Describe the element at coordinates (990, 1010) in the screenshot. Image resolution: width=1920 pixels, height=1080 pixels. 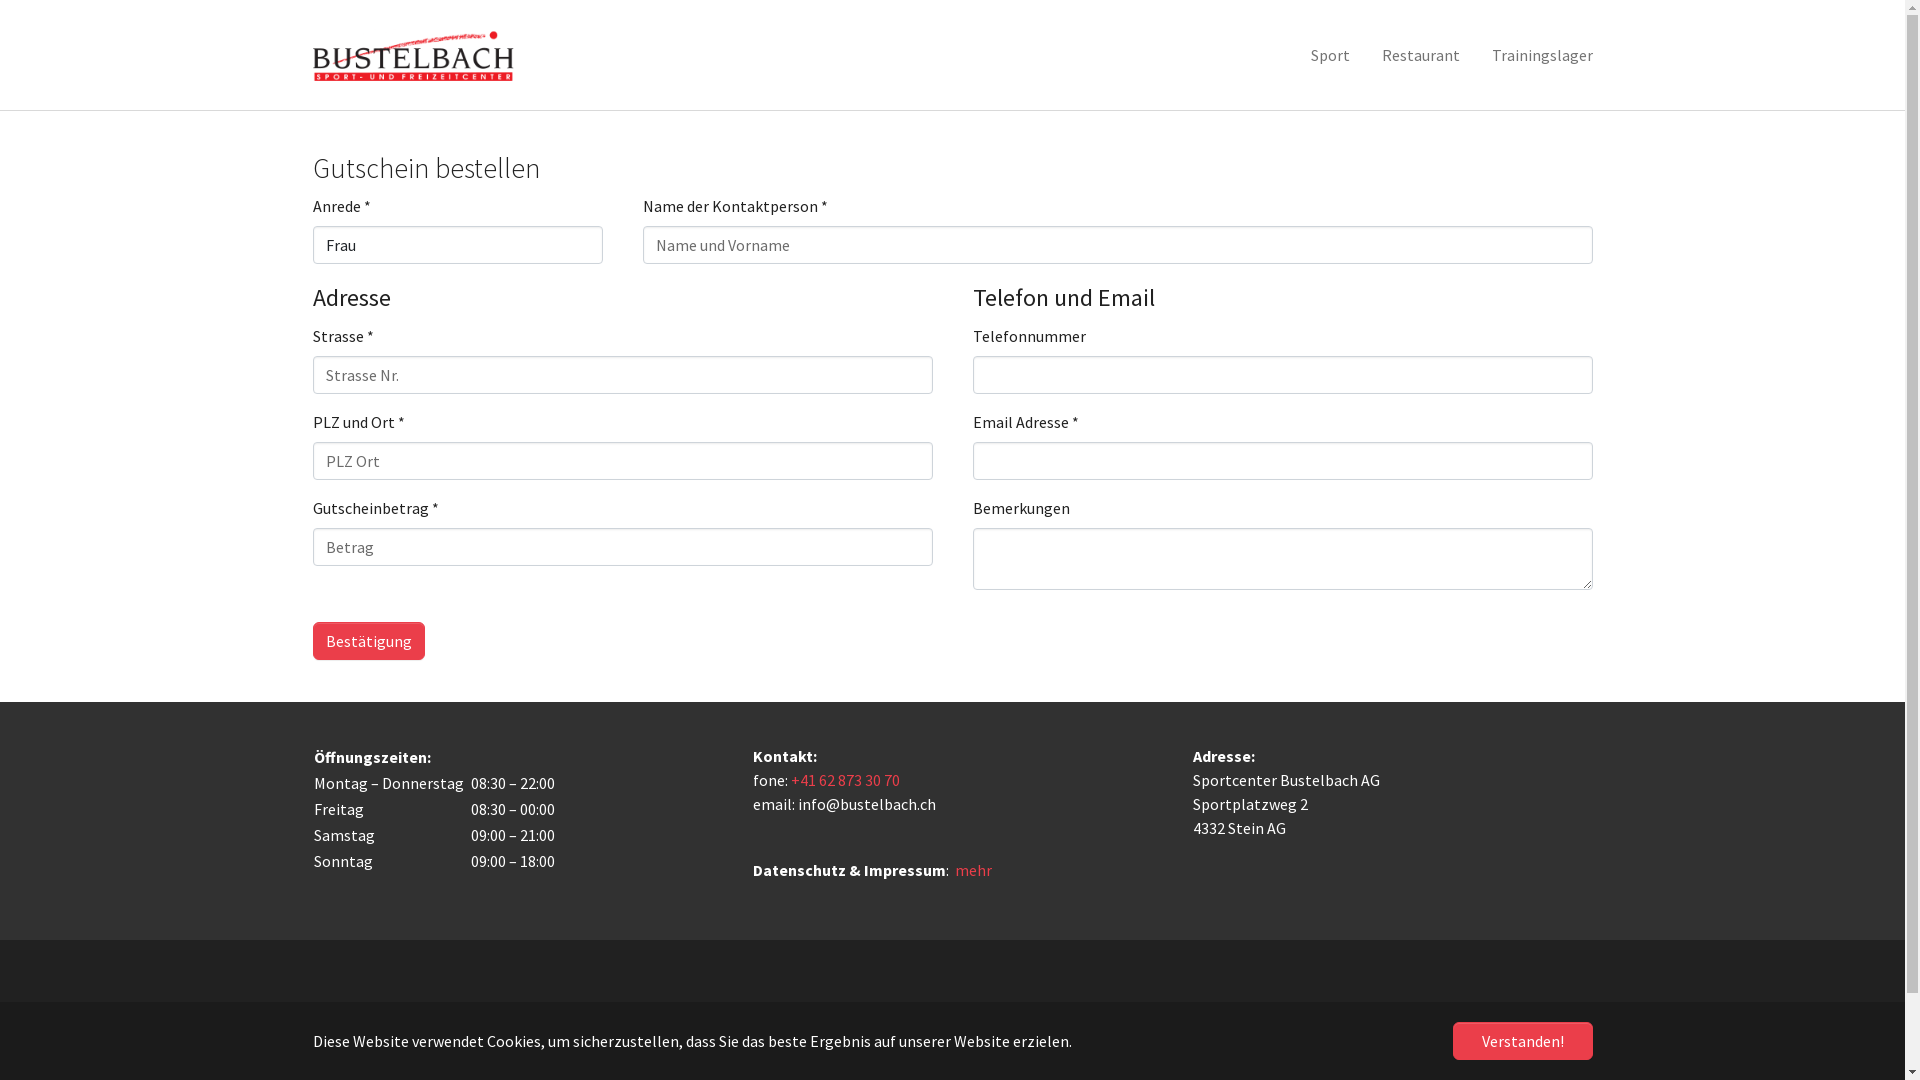
I see `English` at that location.